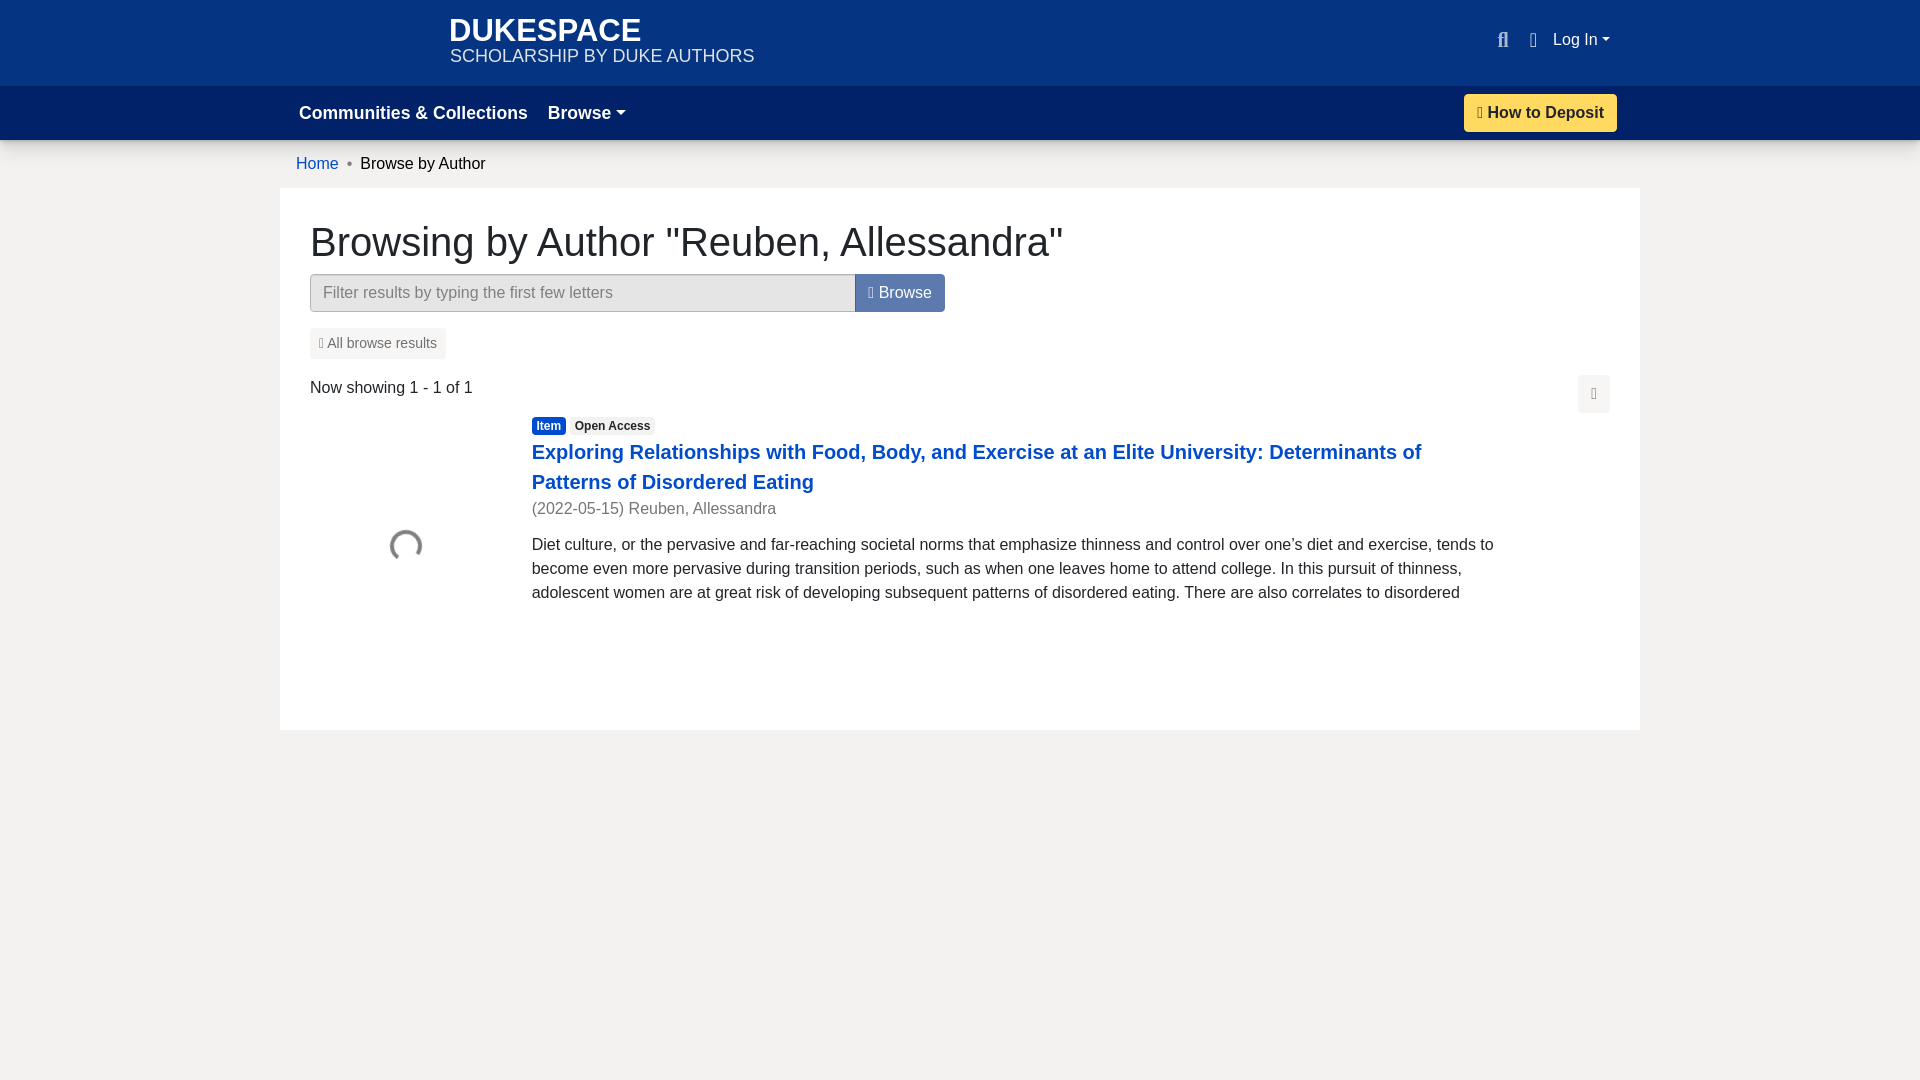 The width and height of the screenshot is (1920, 1080). I want to click on How to Deposit, so click(1540, 112).